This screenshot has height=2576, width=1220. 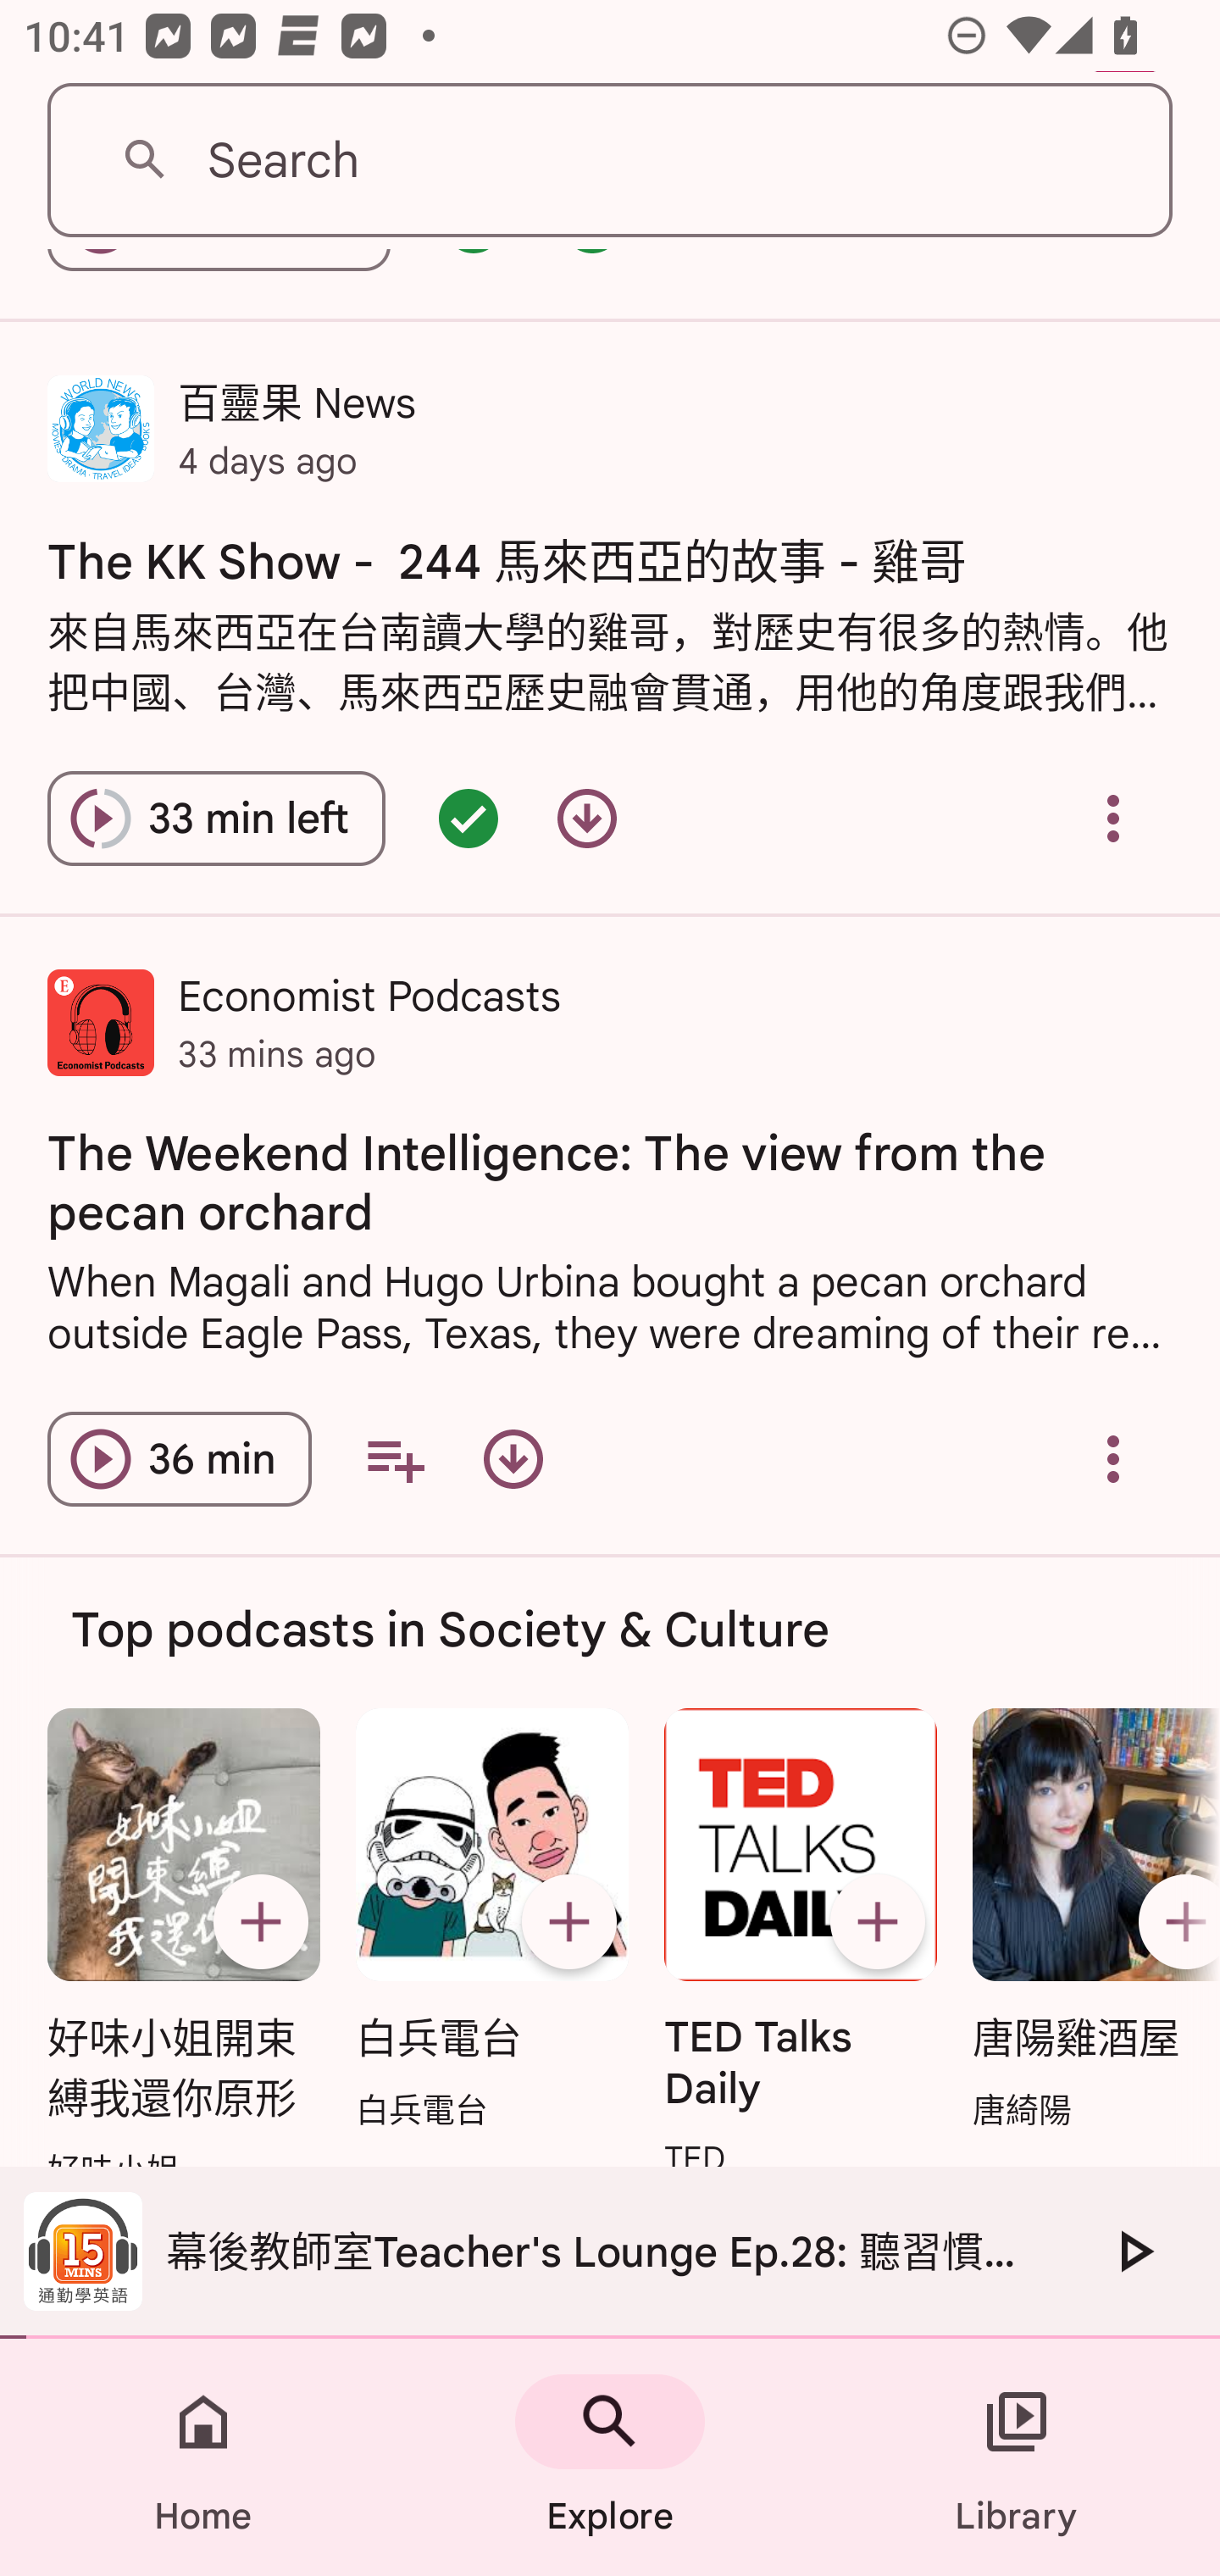 I want to click on Download episode, so click(x=513, y=1459).